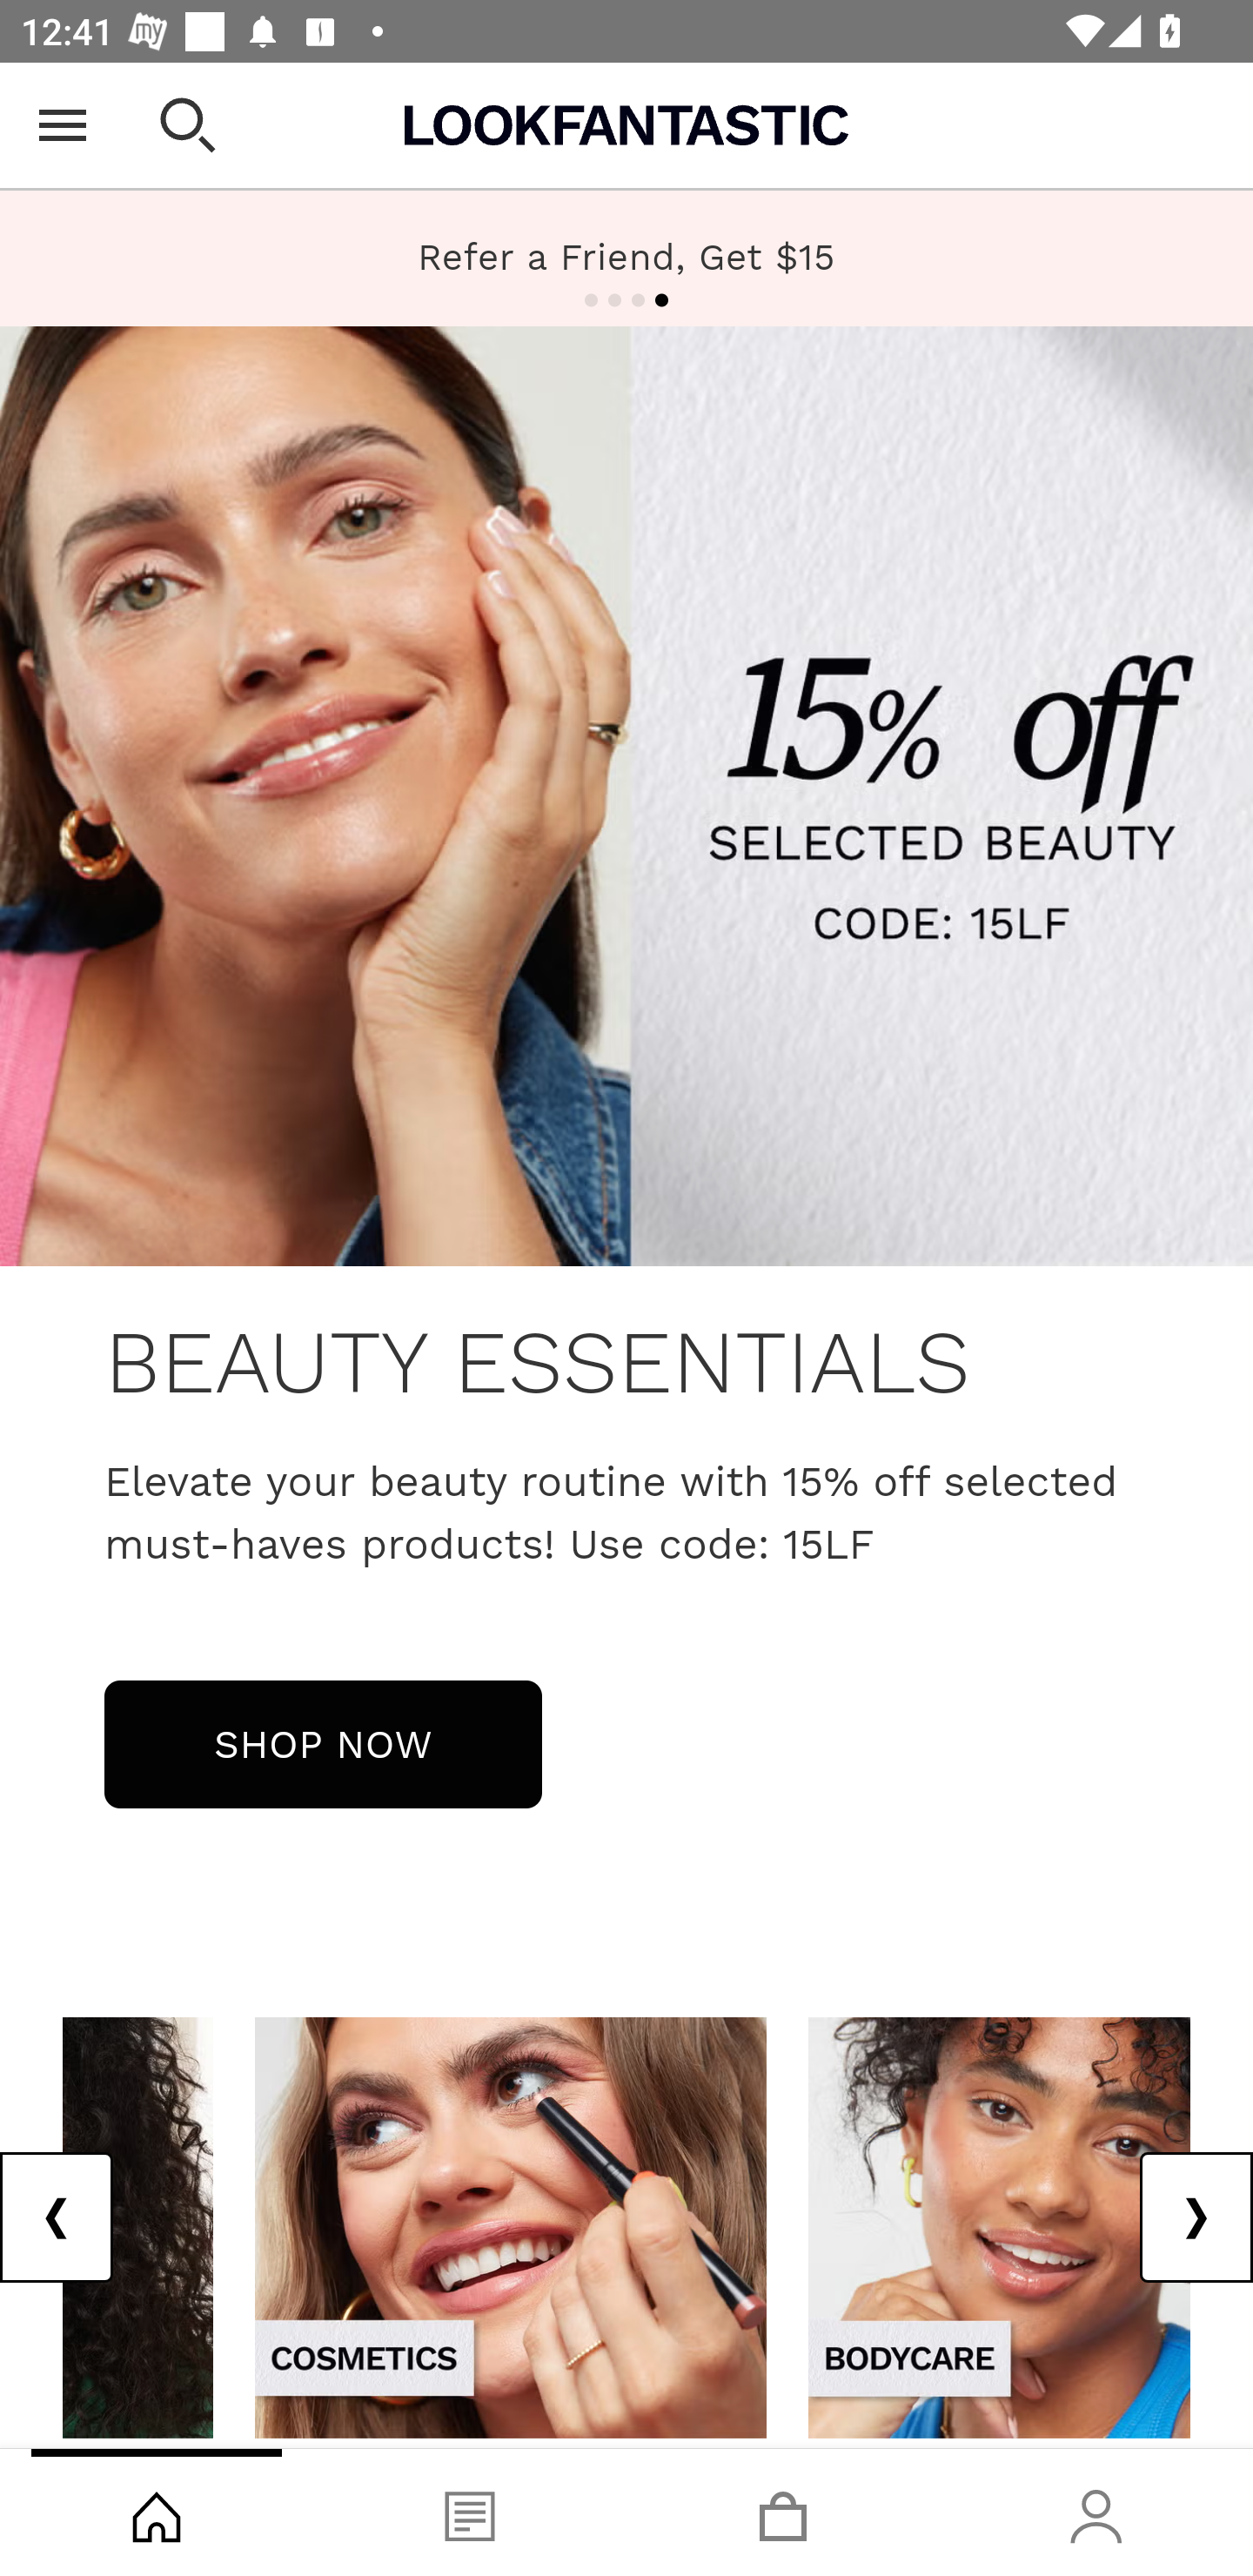 The width and height of the screenshot is (1253, 2576). Describe the element at coordinates (63, 125) in the screenshot. I see `Open Menu` at that location.